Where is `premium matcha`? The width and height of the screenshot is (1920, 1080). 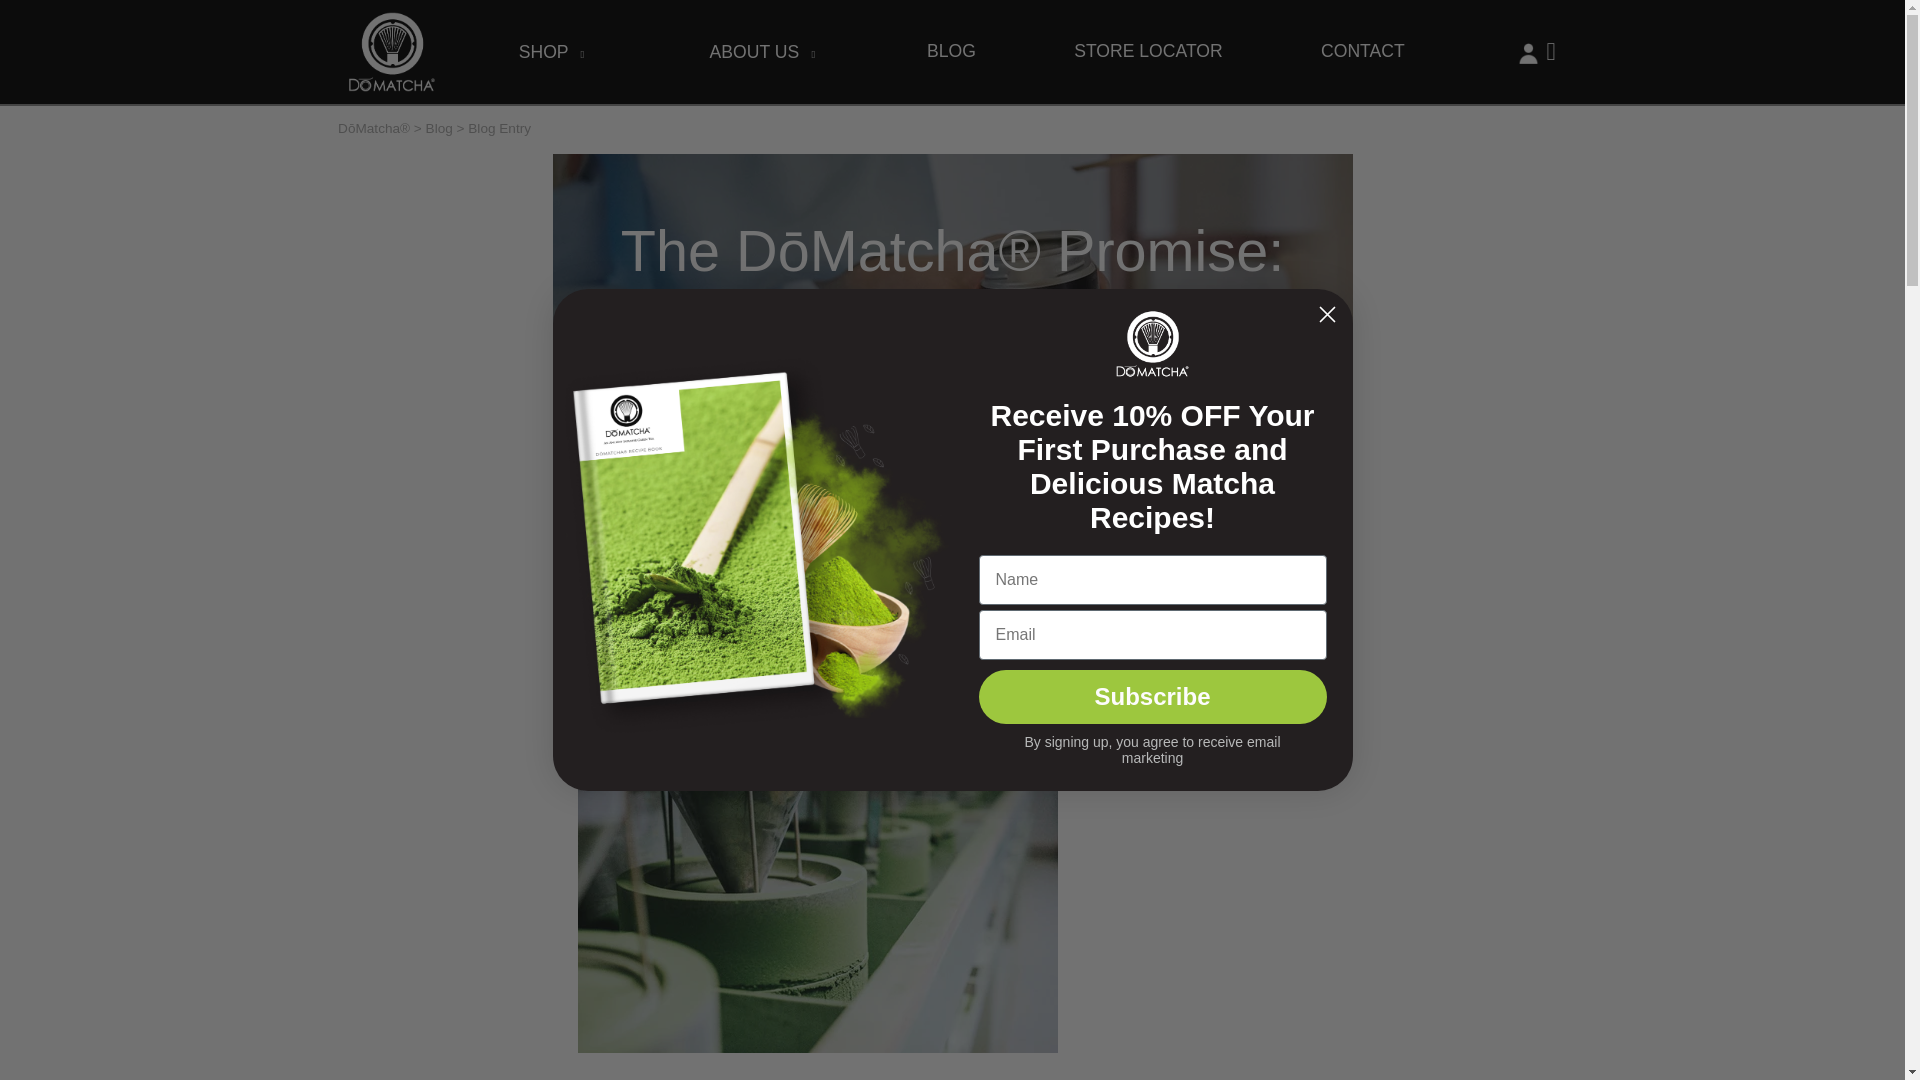
premium matcha is located at coordinates (718, 615).